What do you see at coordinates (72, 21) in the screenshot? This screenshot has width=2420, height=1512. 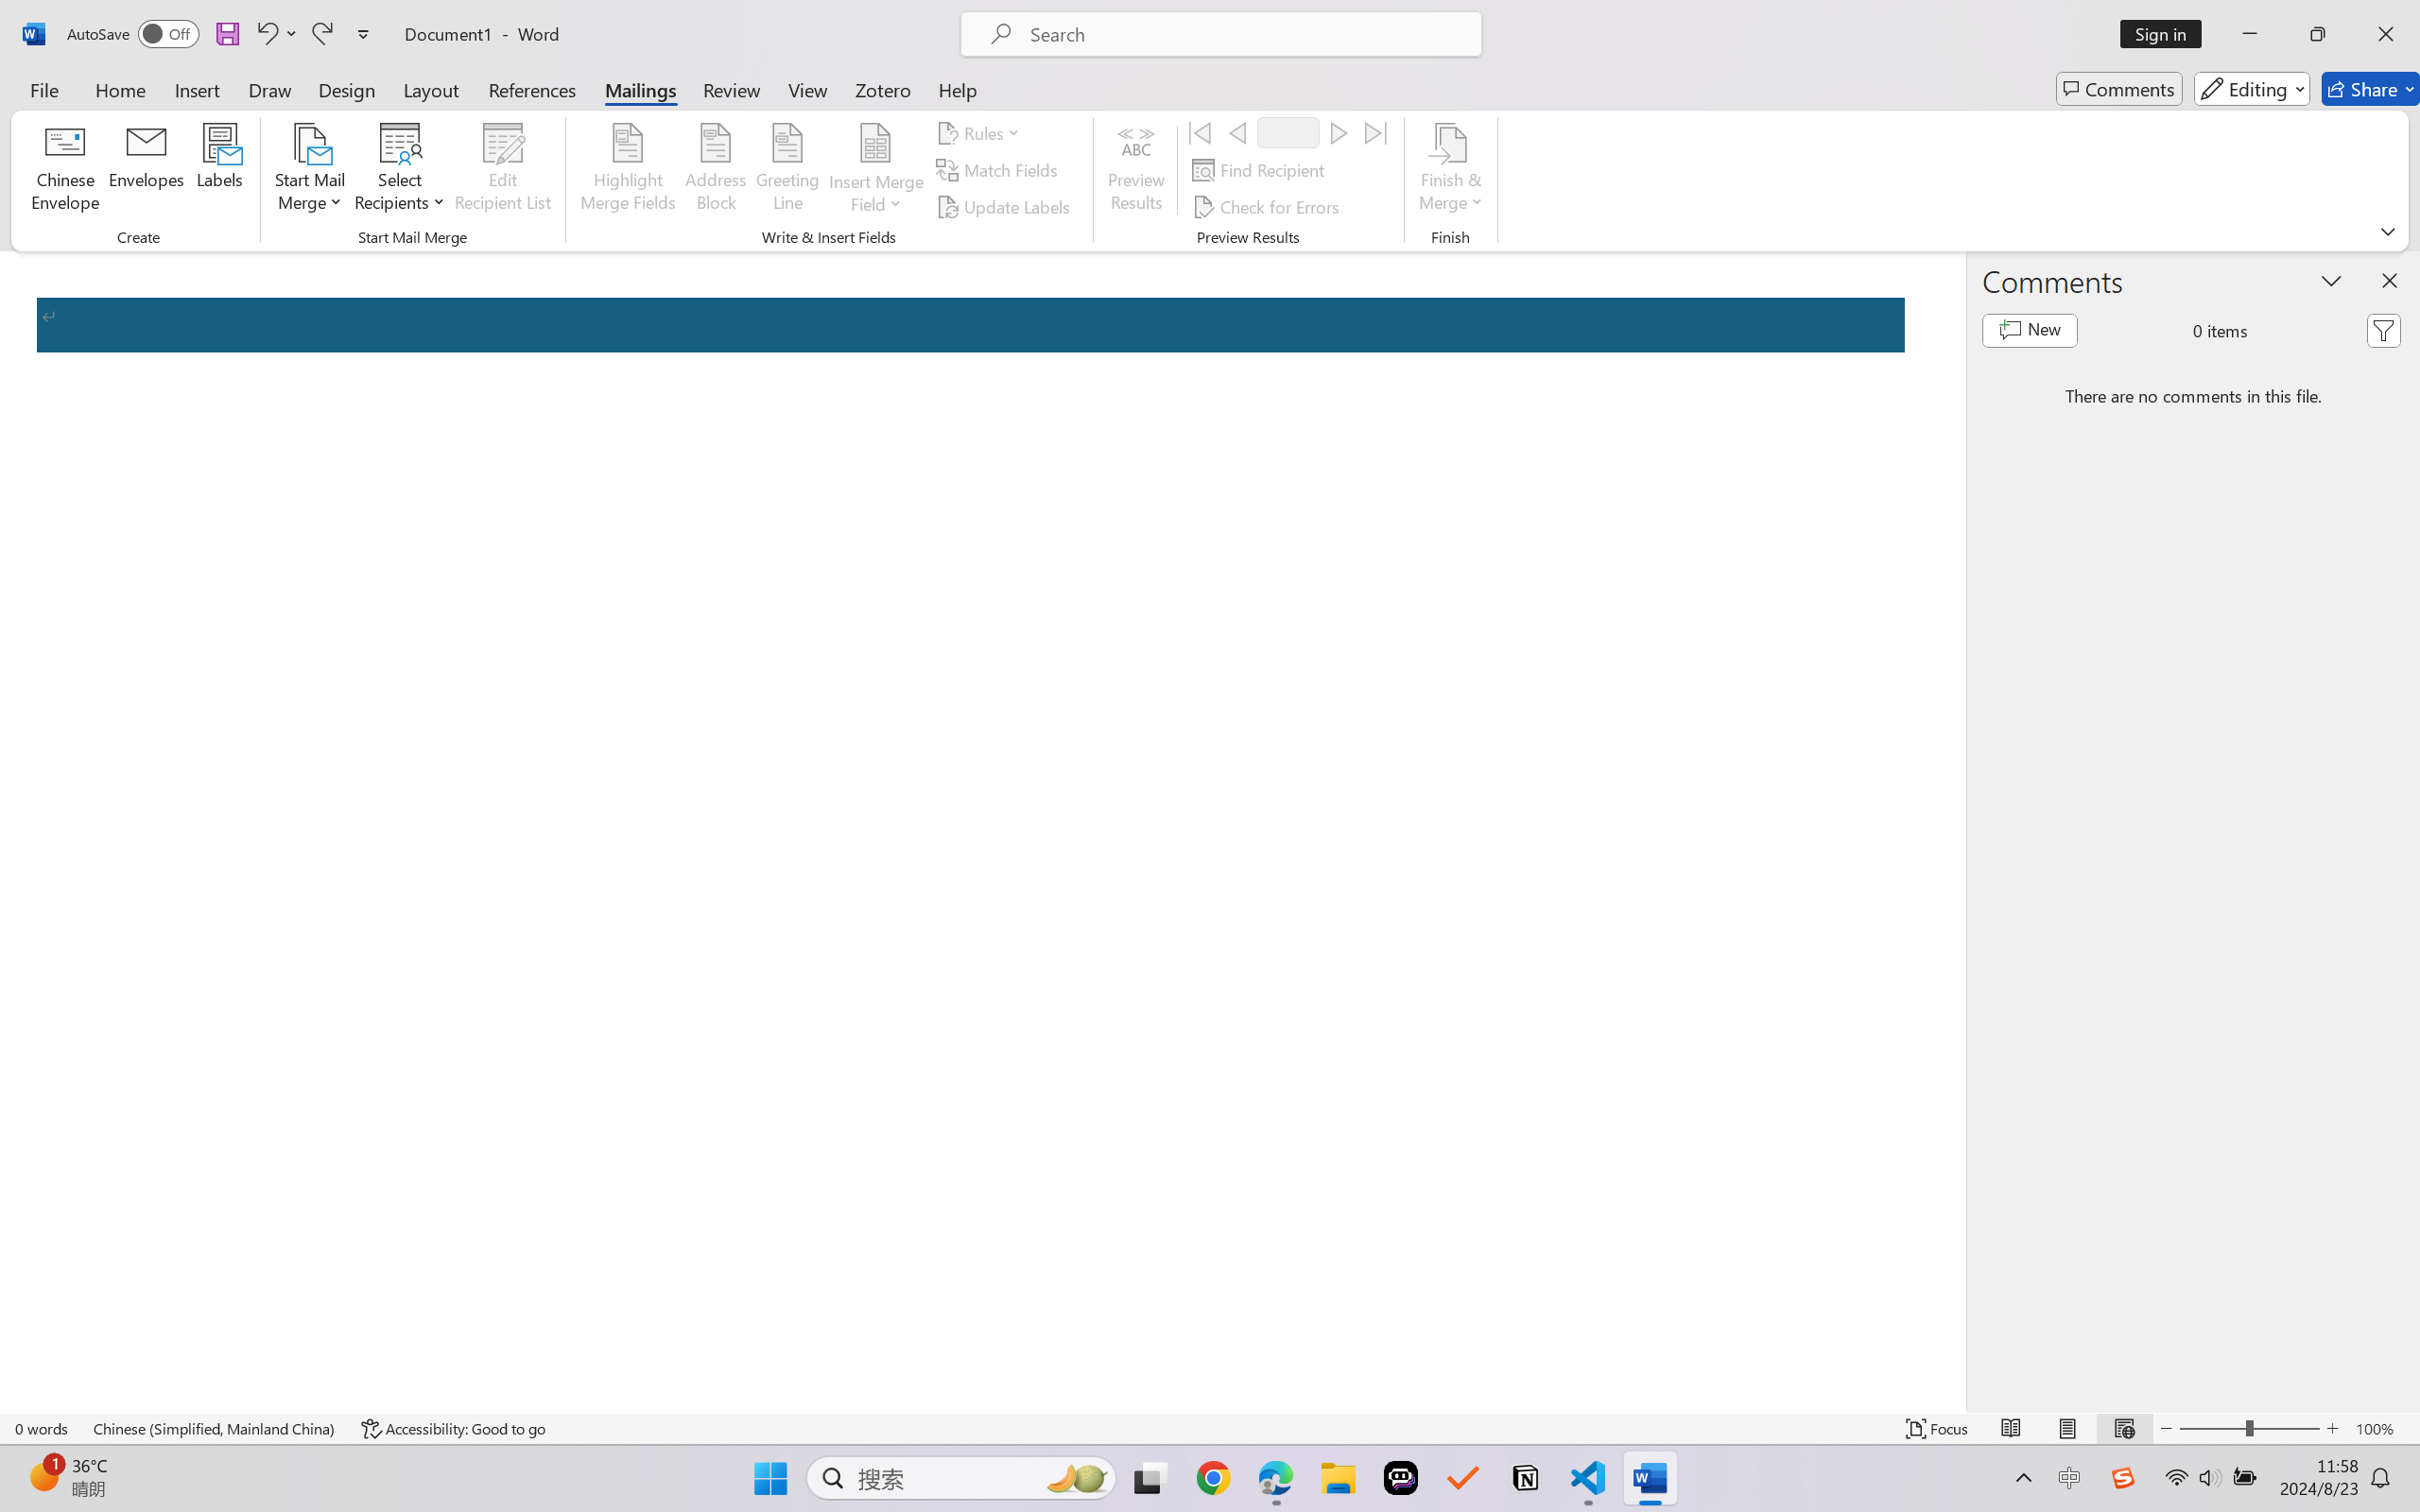 I see `Sign in - Google Accounts` at bounding box center [72, 21].